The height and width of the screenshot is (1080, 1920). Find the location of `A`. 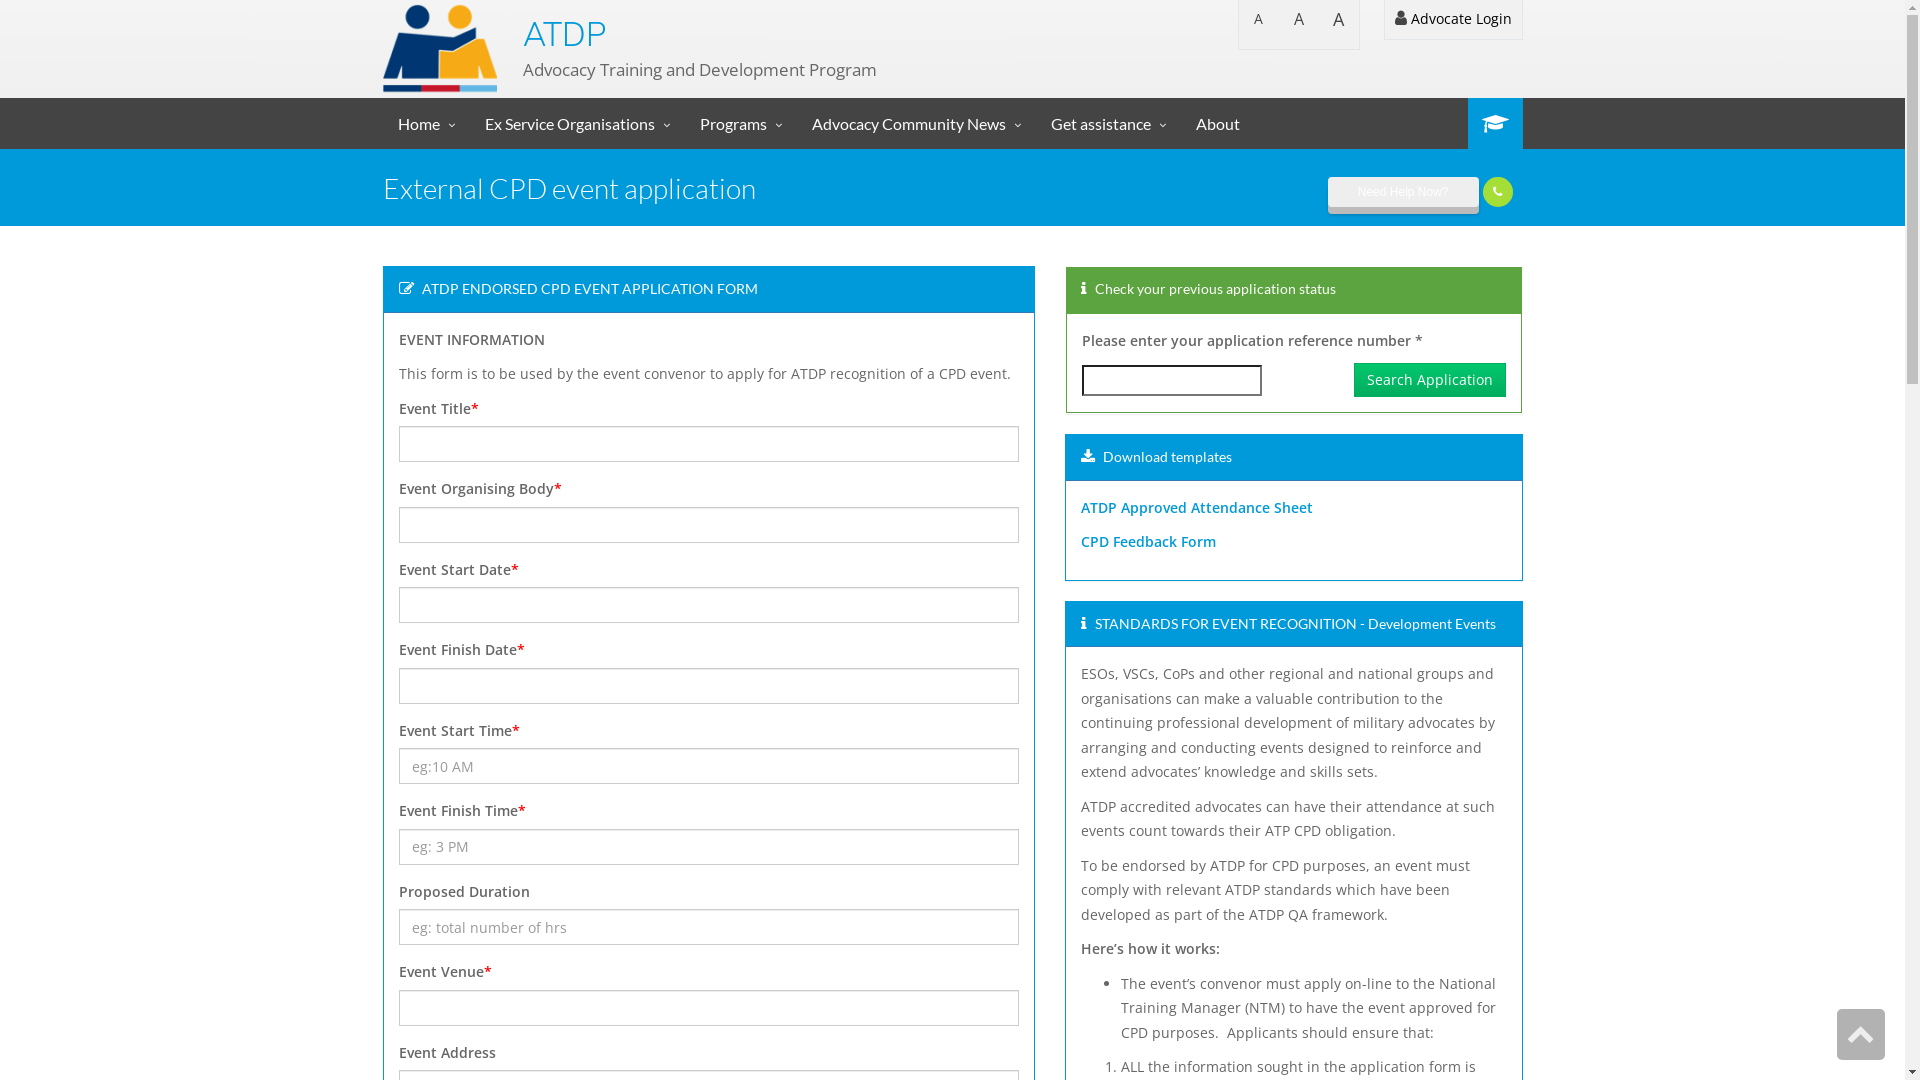

A is located at coordinates (1338, 24).